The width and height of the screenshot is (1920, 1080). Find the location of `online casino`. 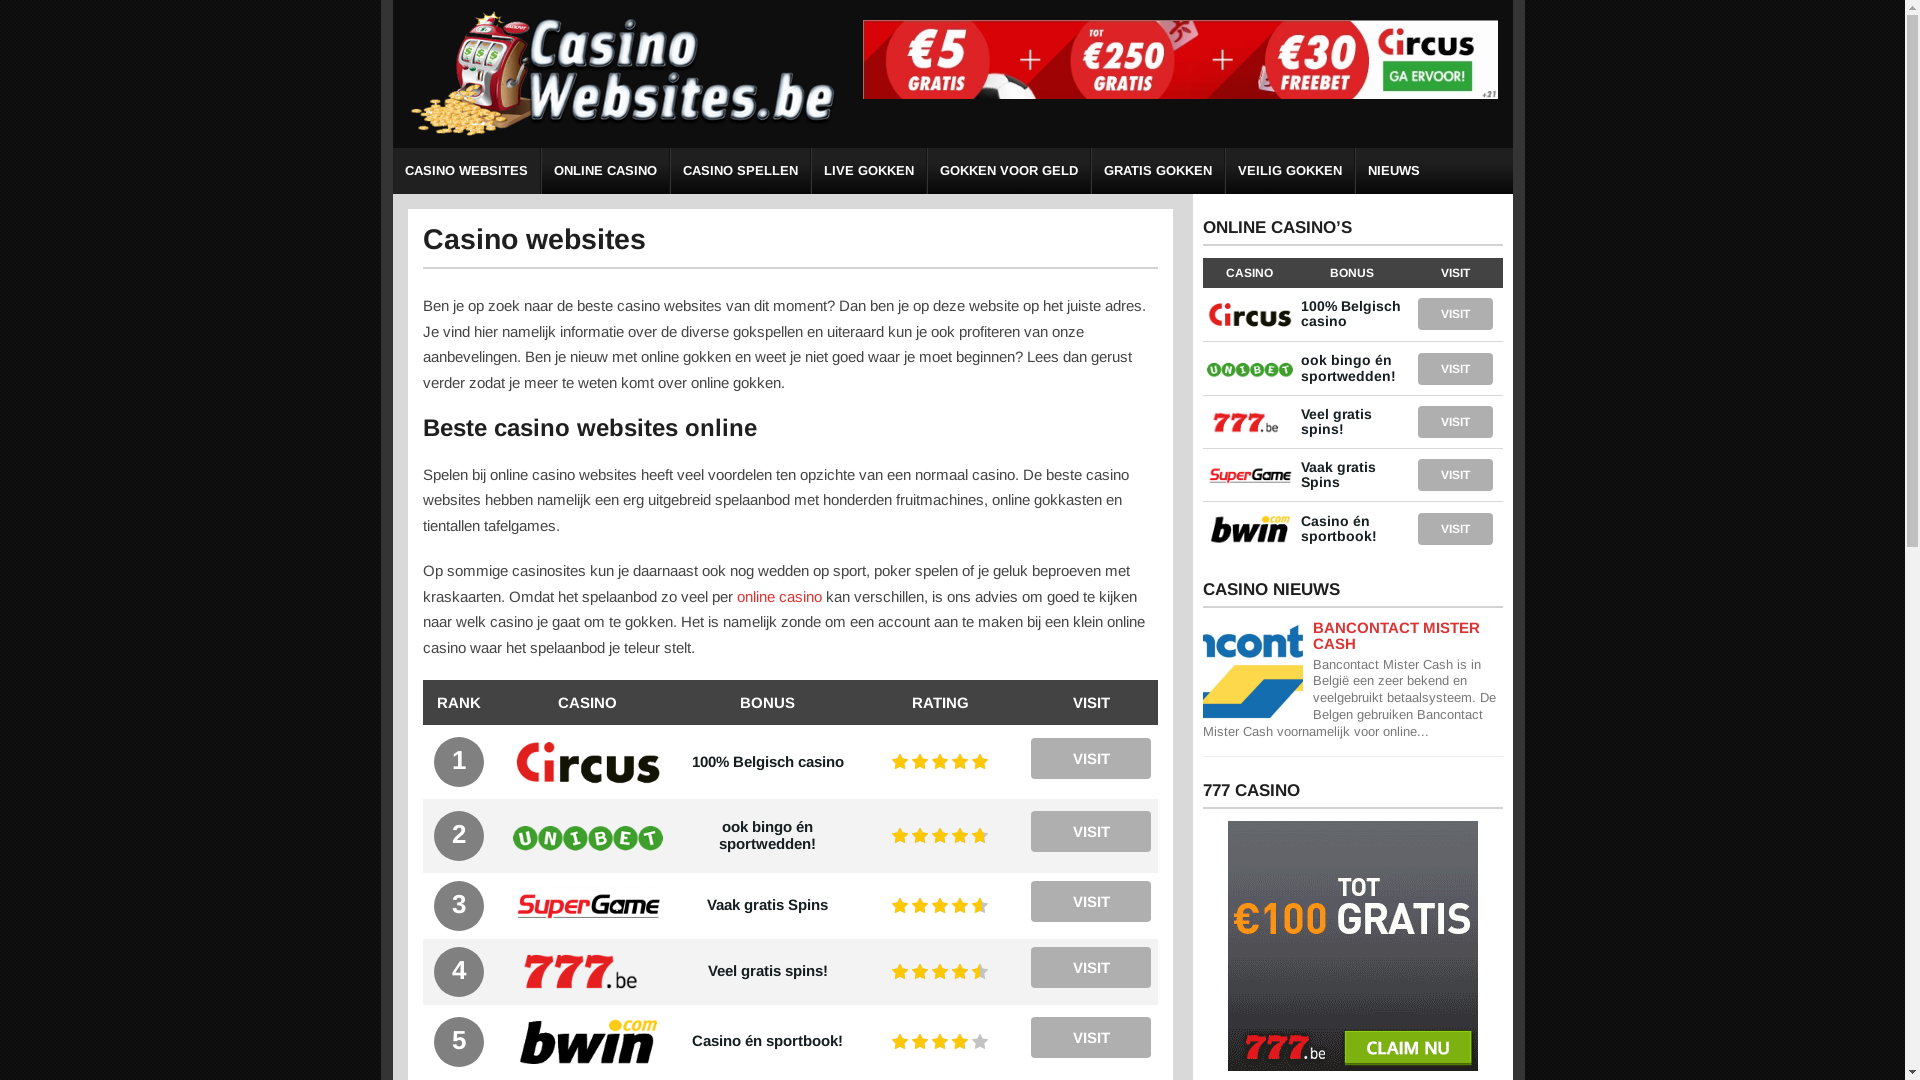

online casino is located at coordinates (778, 596).